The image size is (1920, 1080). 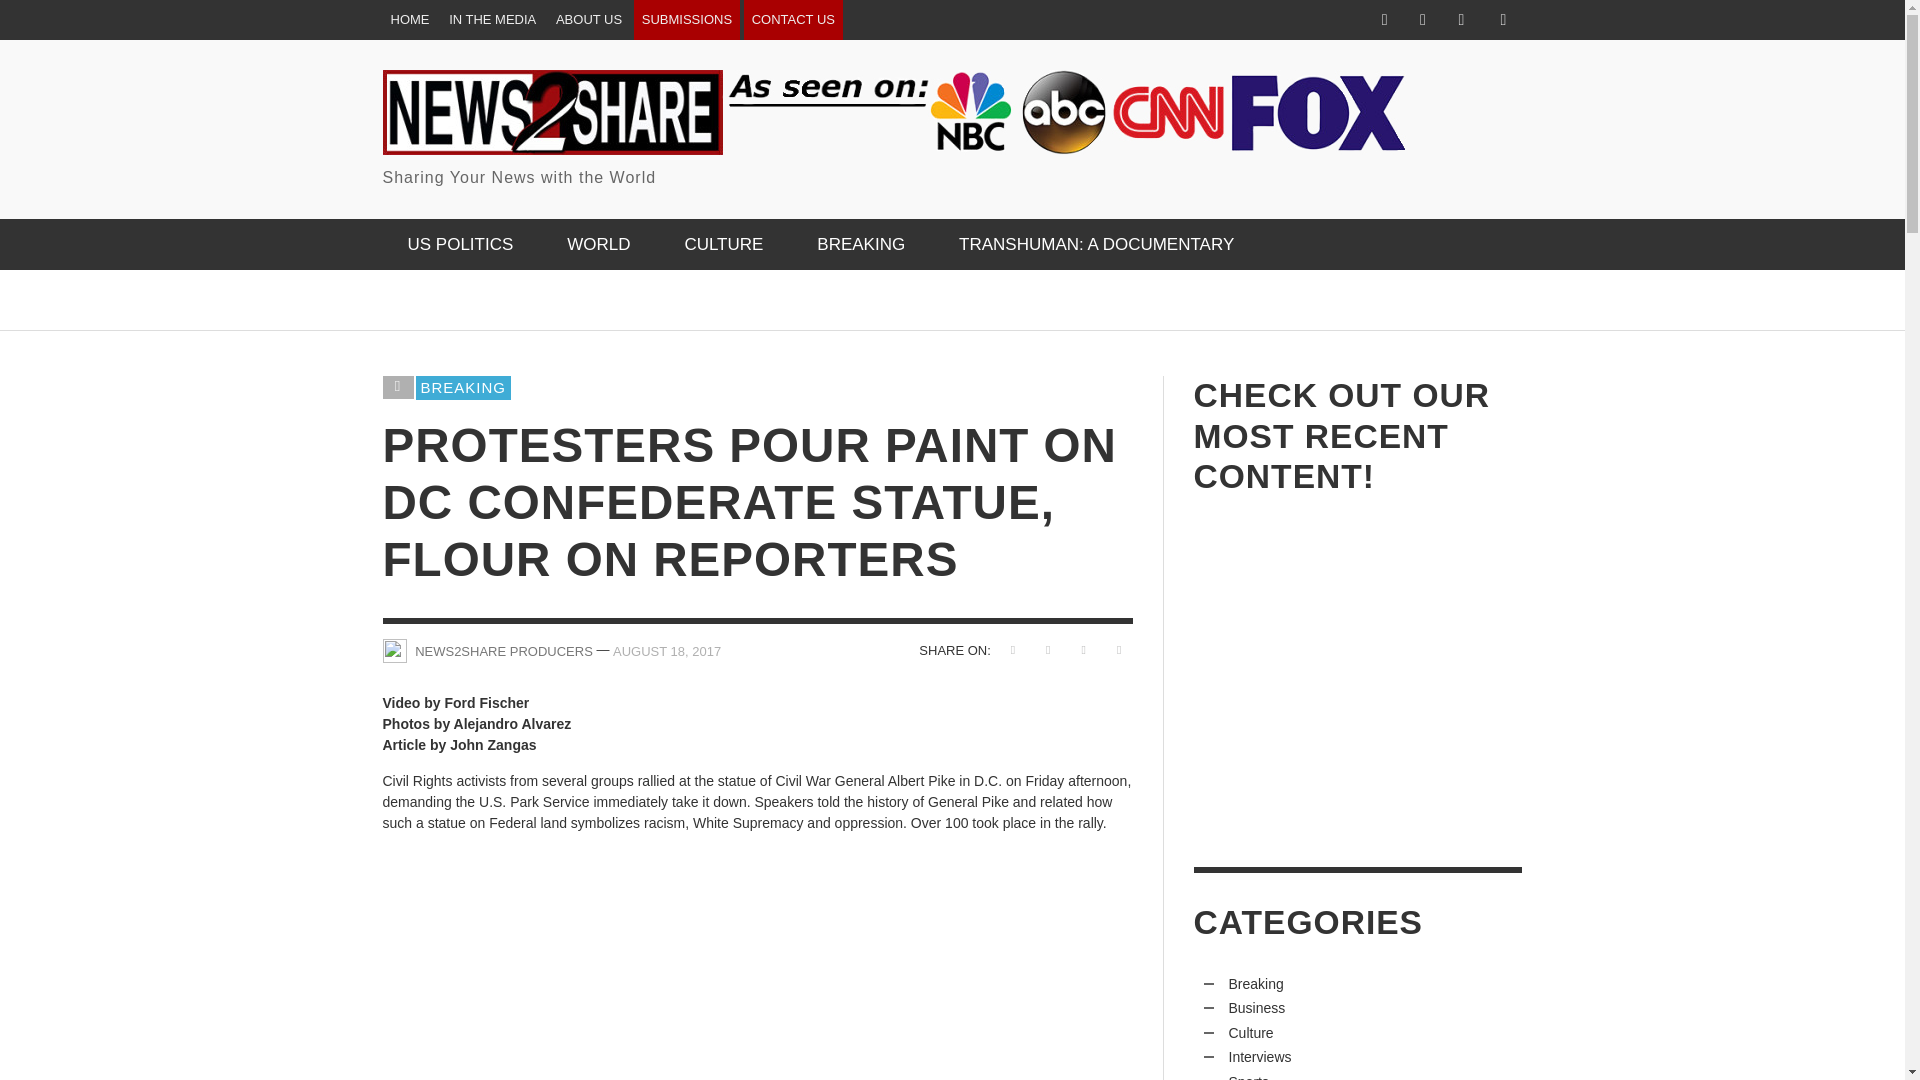 What do you see at coordinates (1422, 20) in the screenshot?
I see `Twitter` at bounding box center [1422, 20].